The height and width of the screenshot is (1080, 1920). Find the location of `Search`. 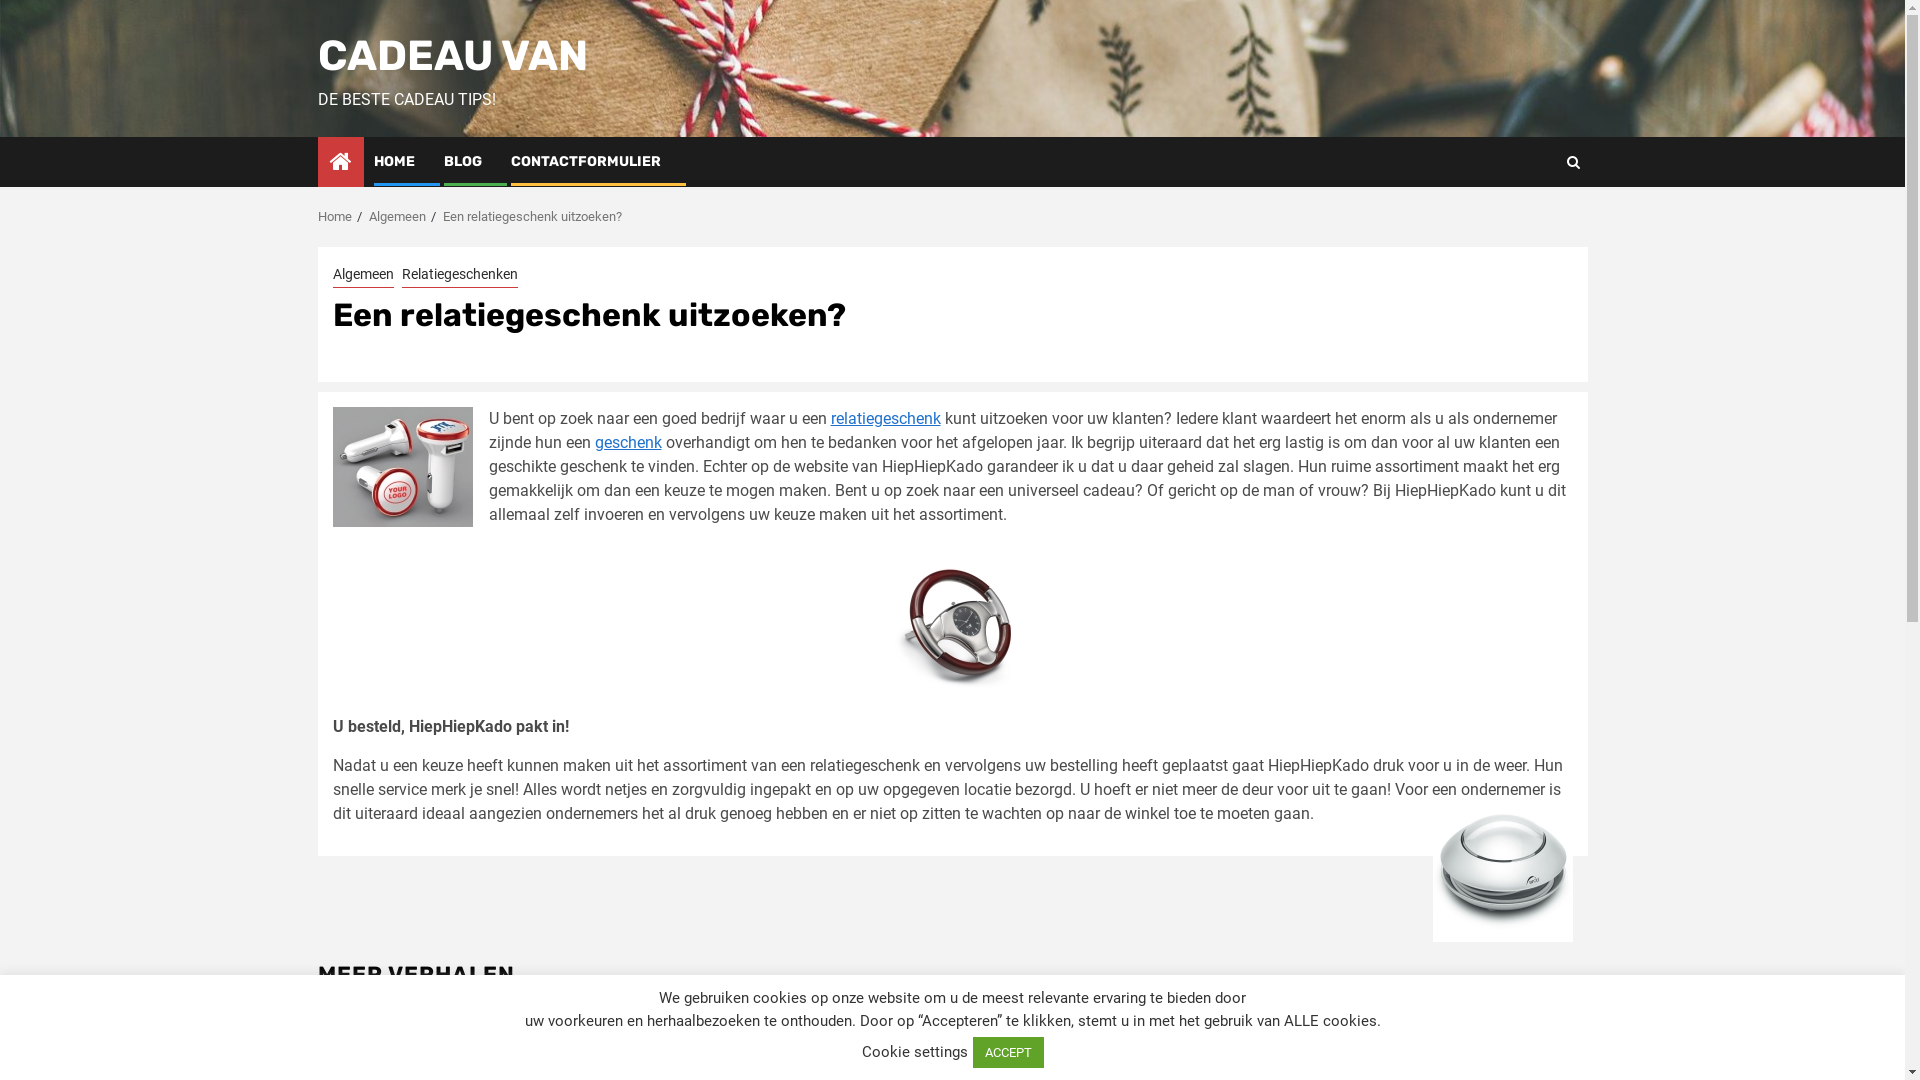

Search is located at coordinates (1572, 162).